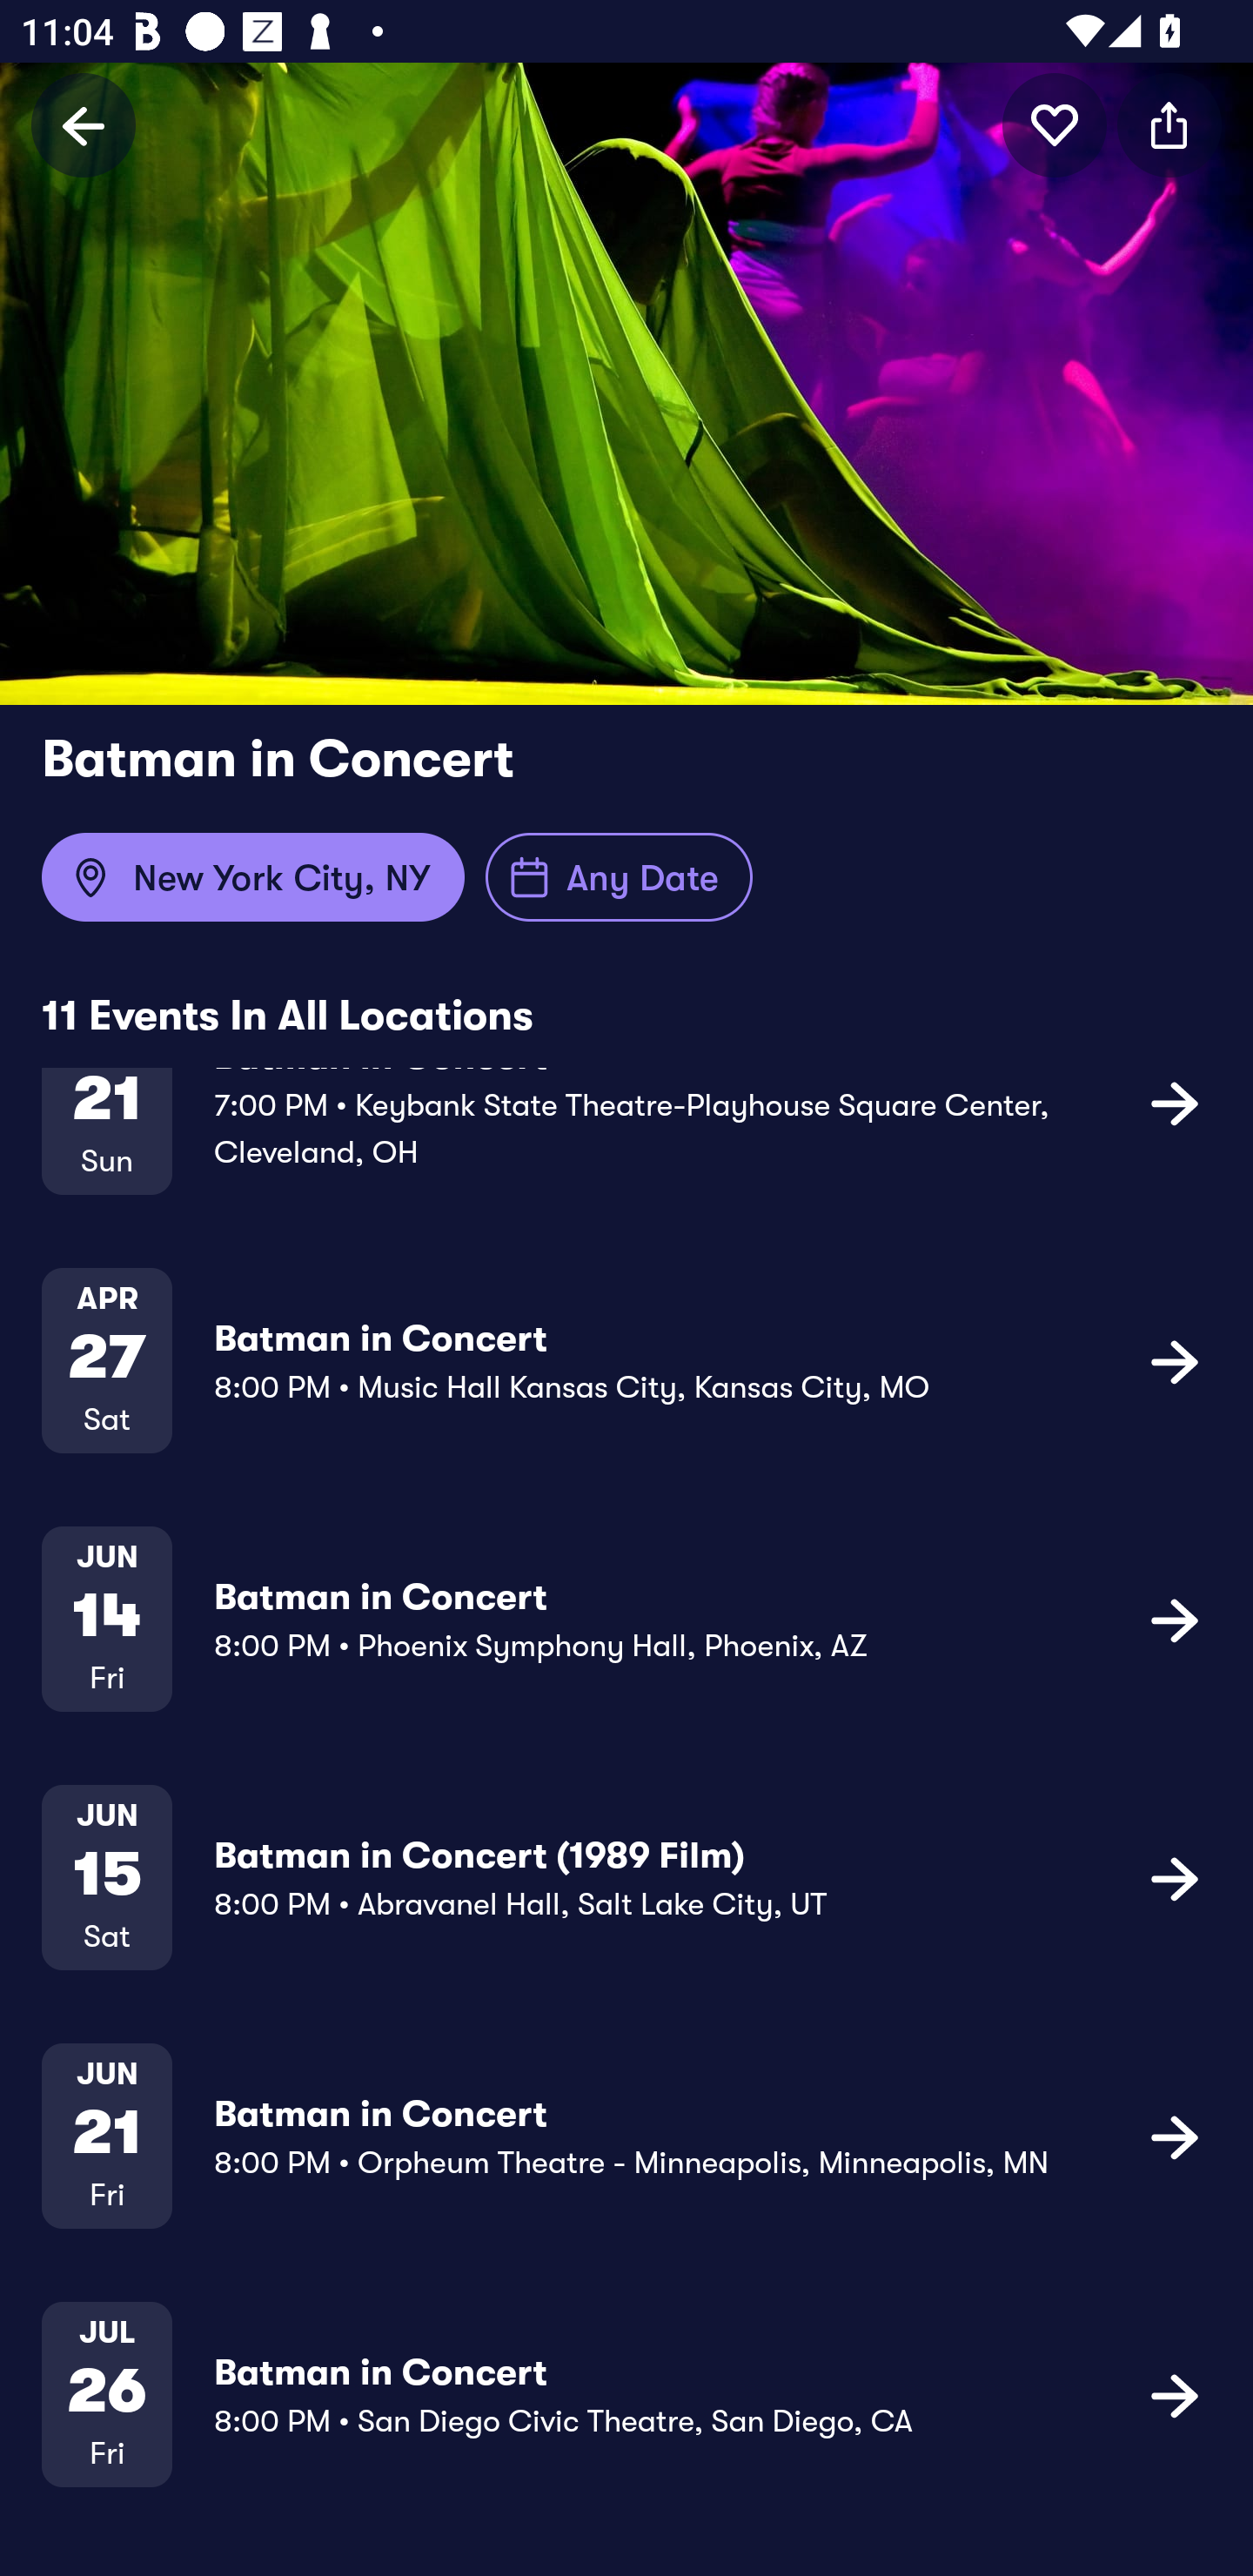 The height and width of the screenshot is (2576, 1253). What do you see at coordinates (1055, 124) in the screenshot?
I see `icon button` at bounding box center [1055, 124].